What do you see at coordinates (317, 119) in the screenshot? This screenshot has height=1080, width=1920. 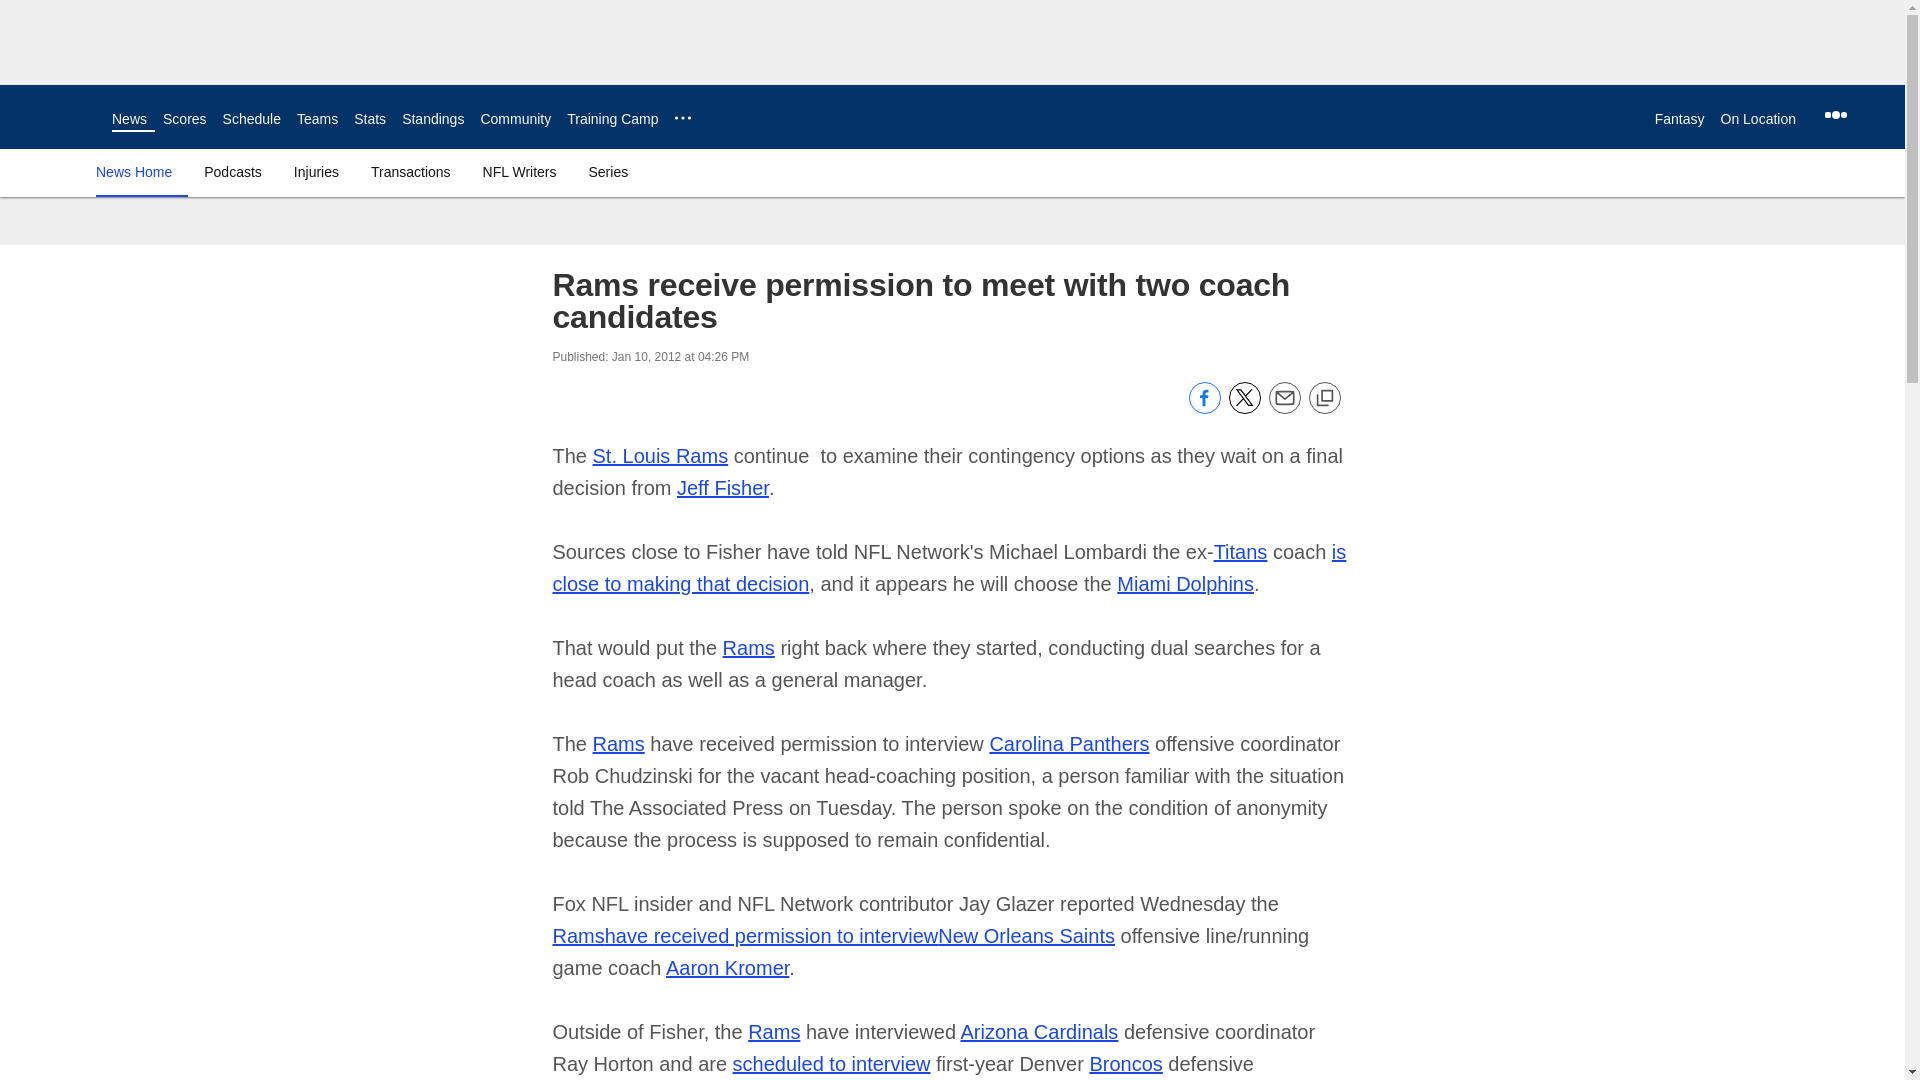 I see `Teams` at bounding box center [317, 119].